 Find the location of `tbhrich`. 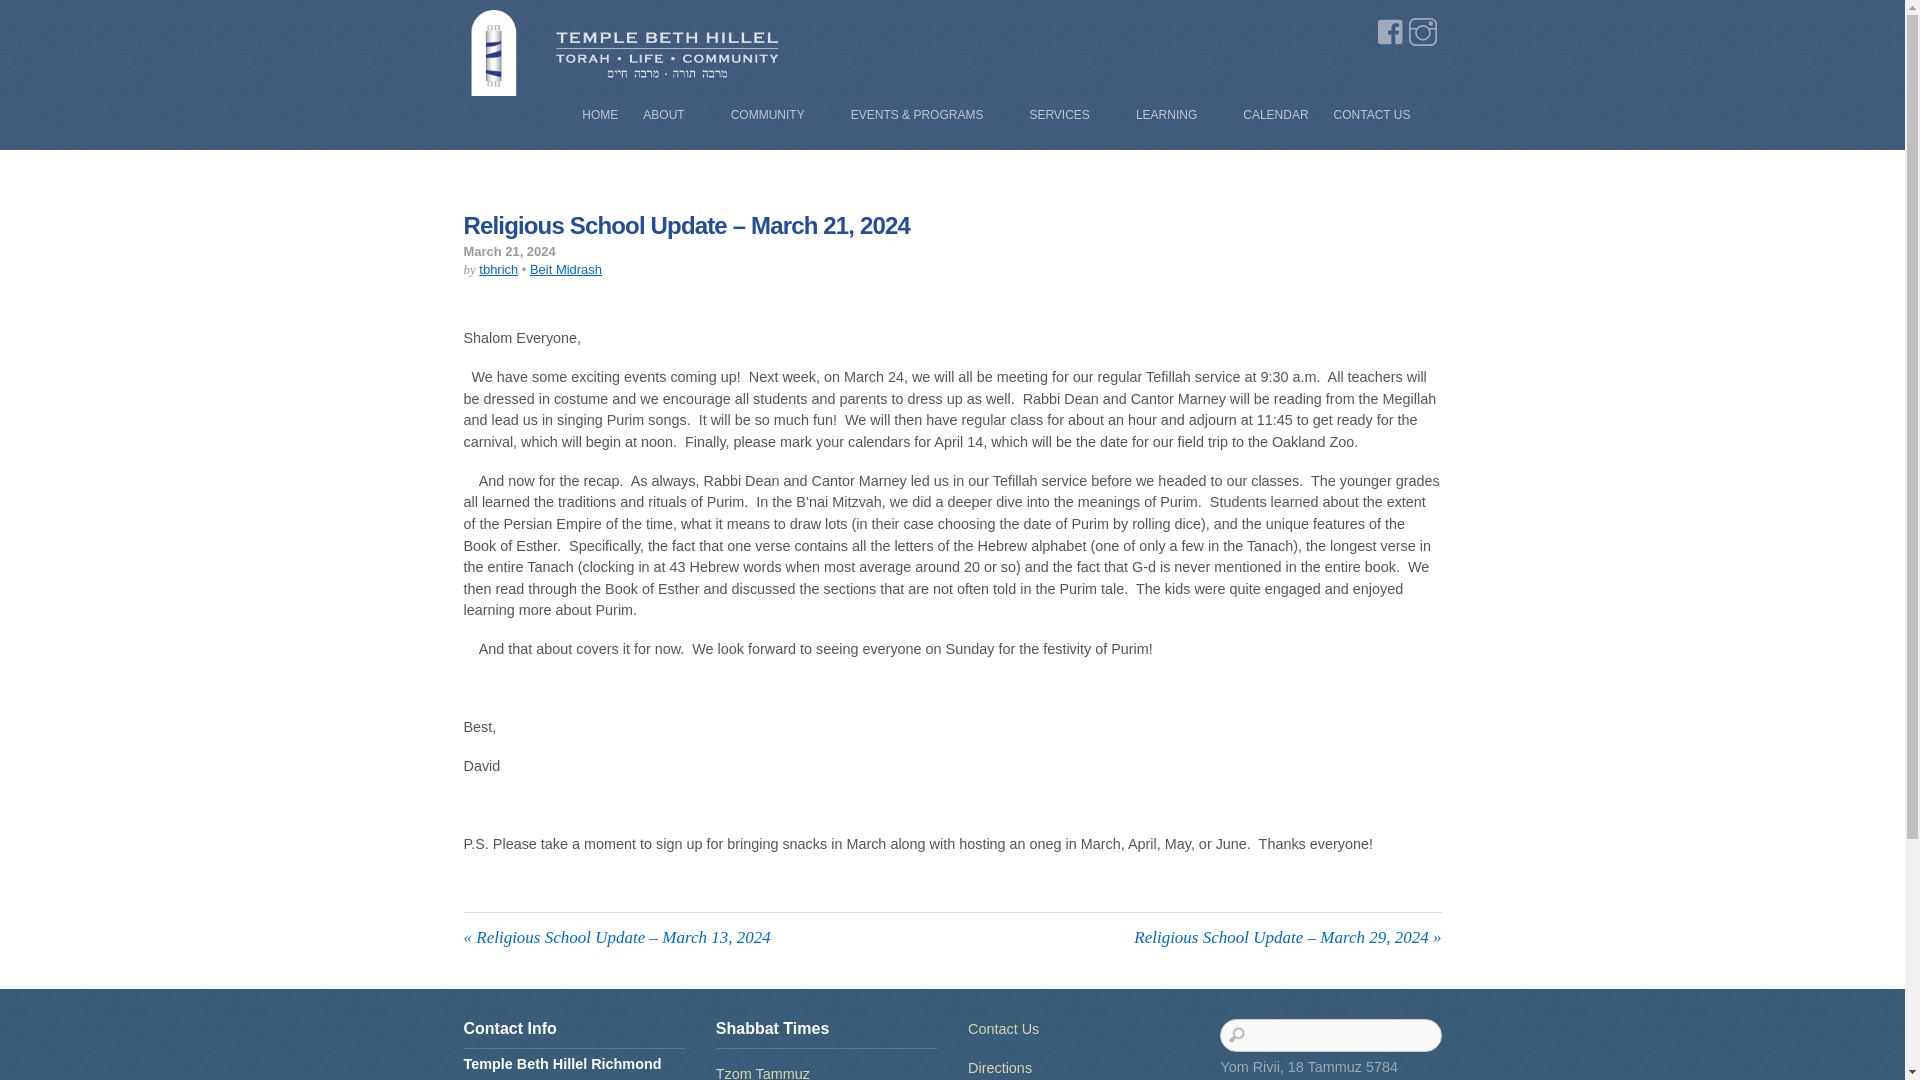

tbhrich is located at coordinates (498, 269).